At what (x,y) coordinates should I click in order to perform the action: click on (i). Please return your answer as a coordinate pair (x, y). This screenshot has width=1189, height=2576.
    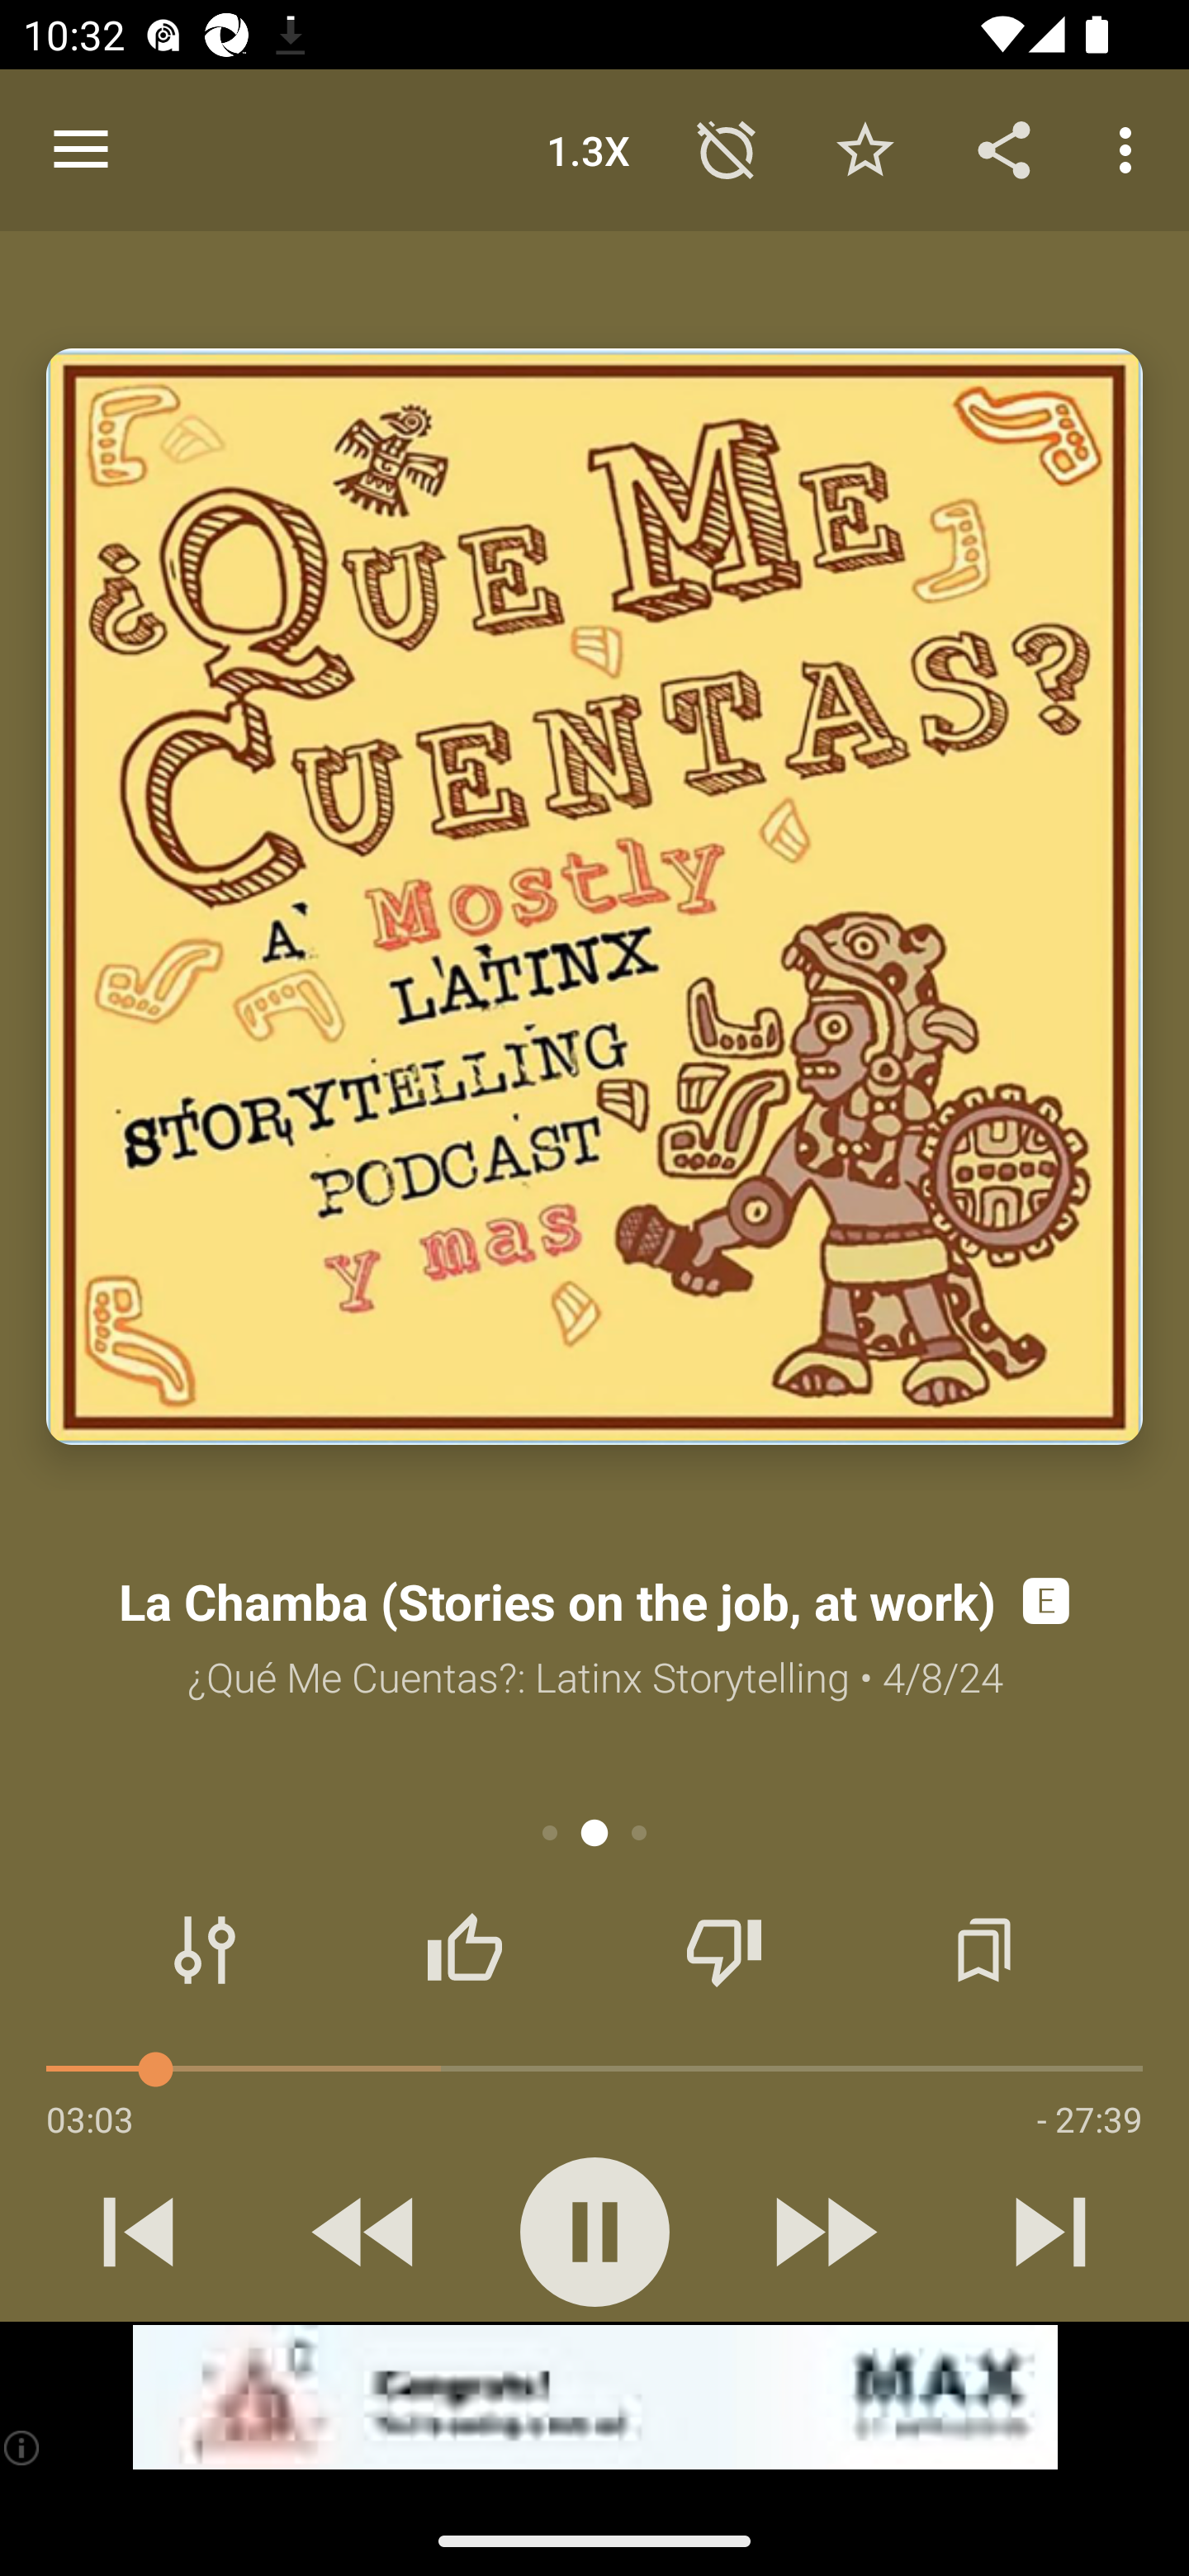
    Looking at the image, I should click on (23, 2447).